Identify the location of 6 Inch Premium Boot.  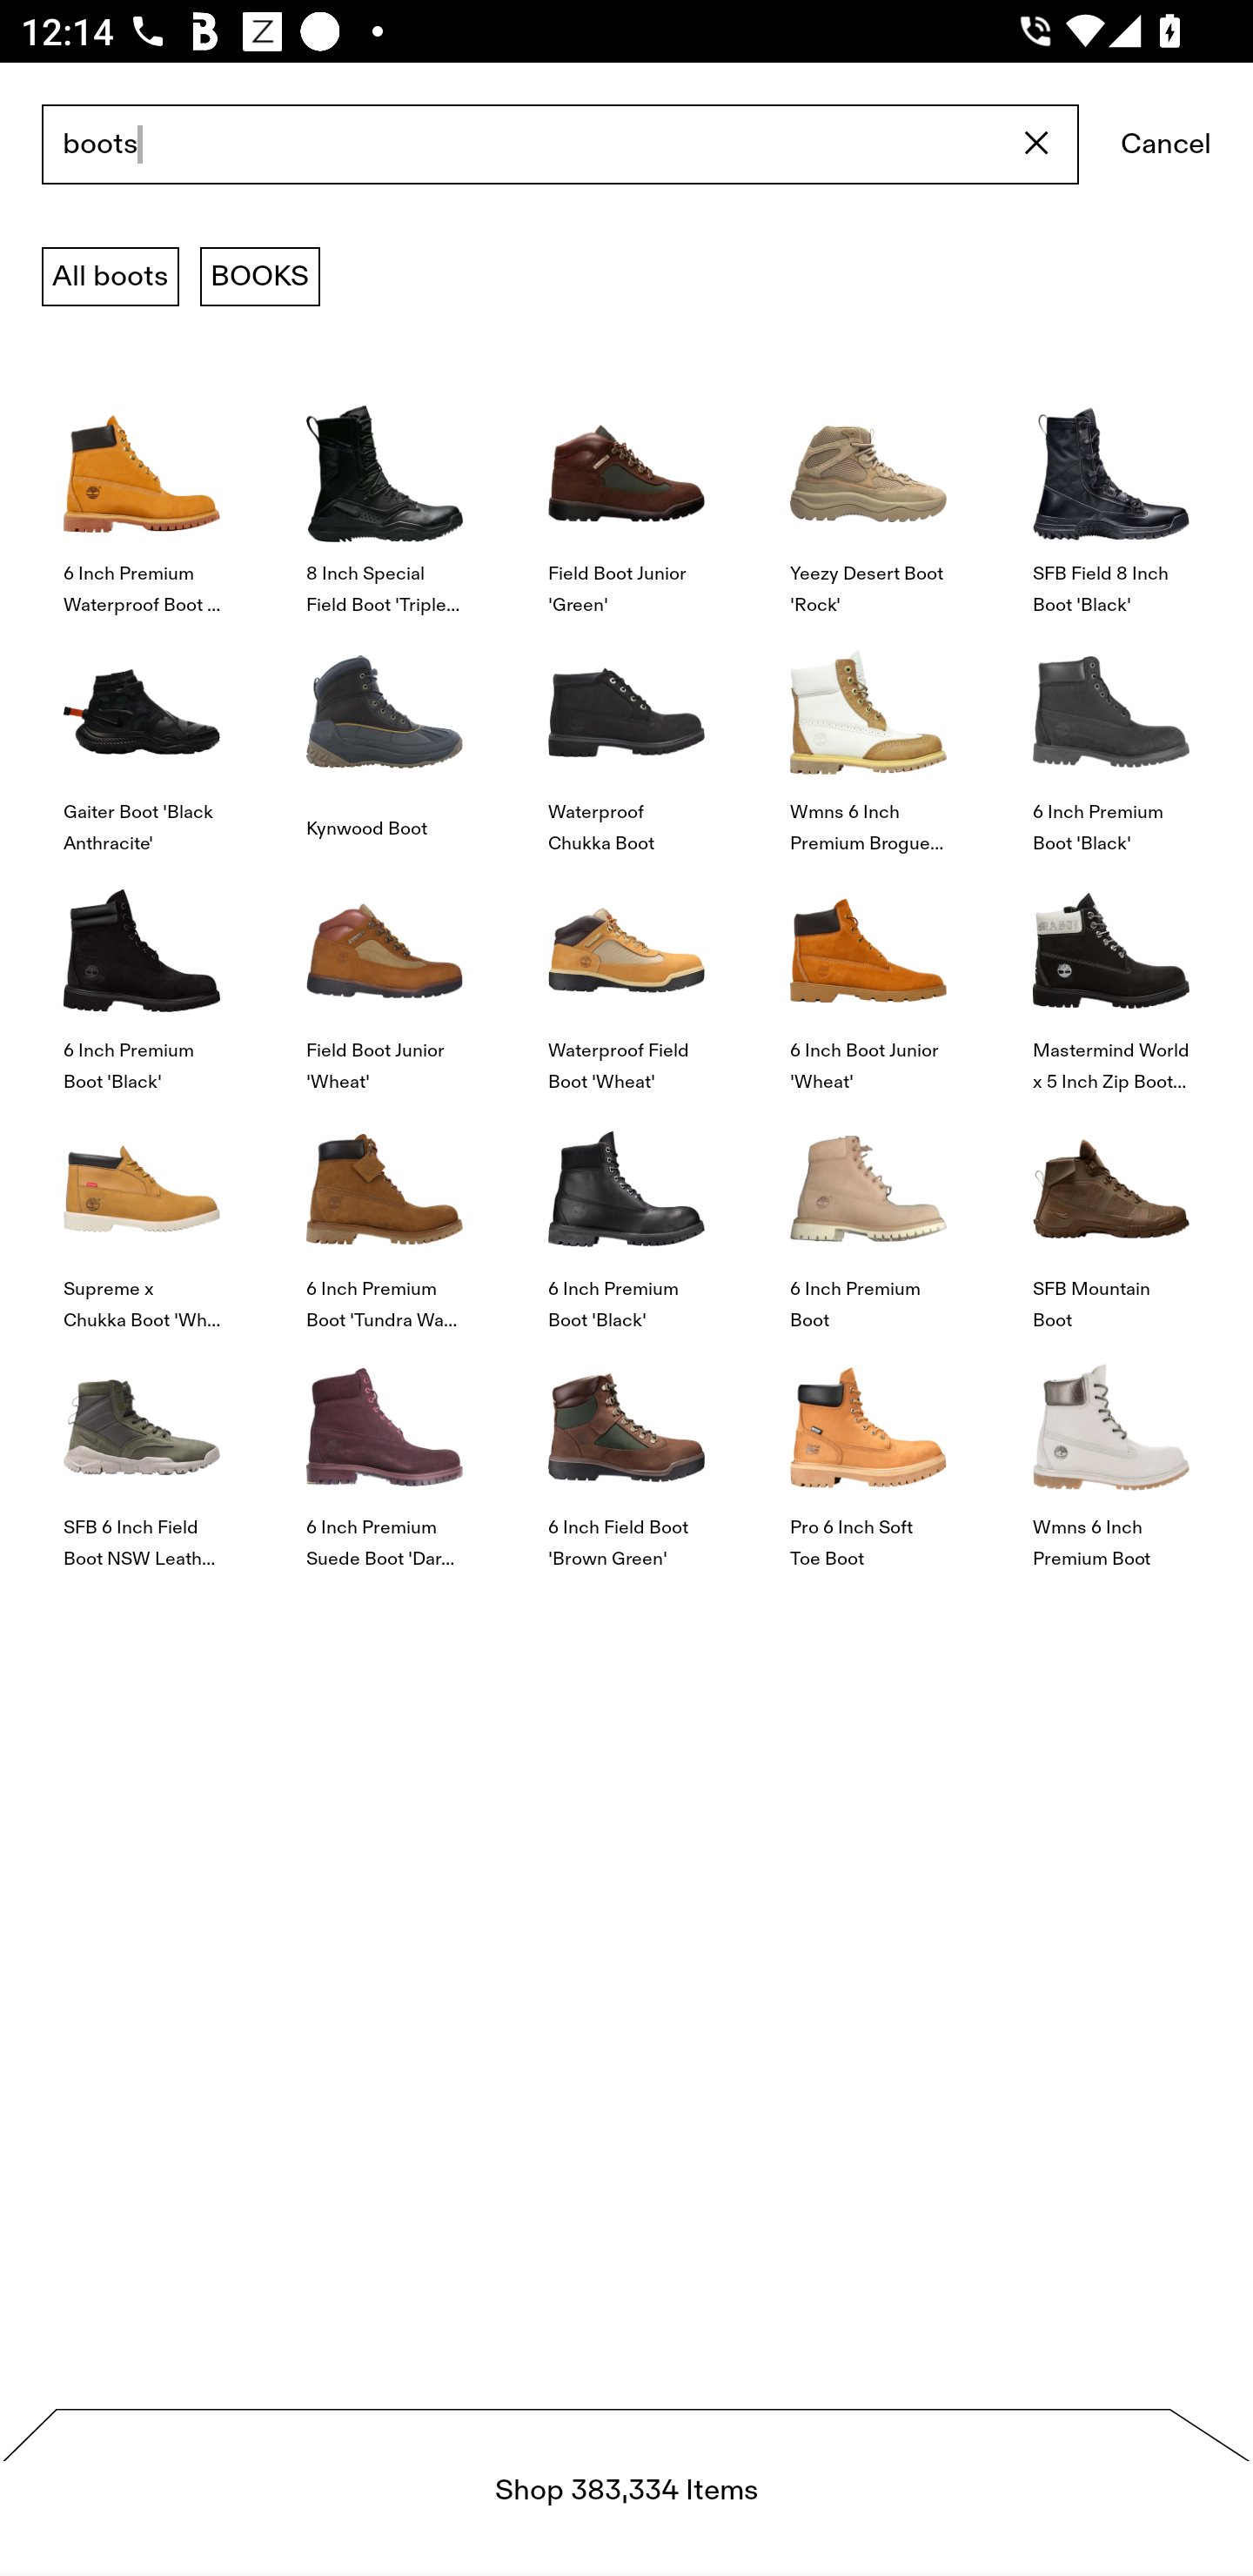
(868, 1215).